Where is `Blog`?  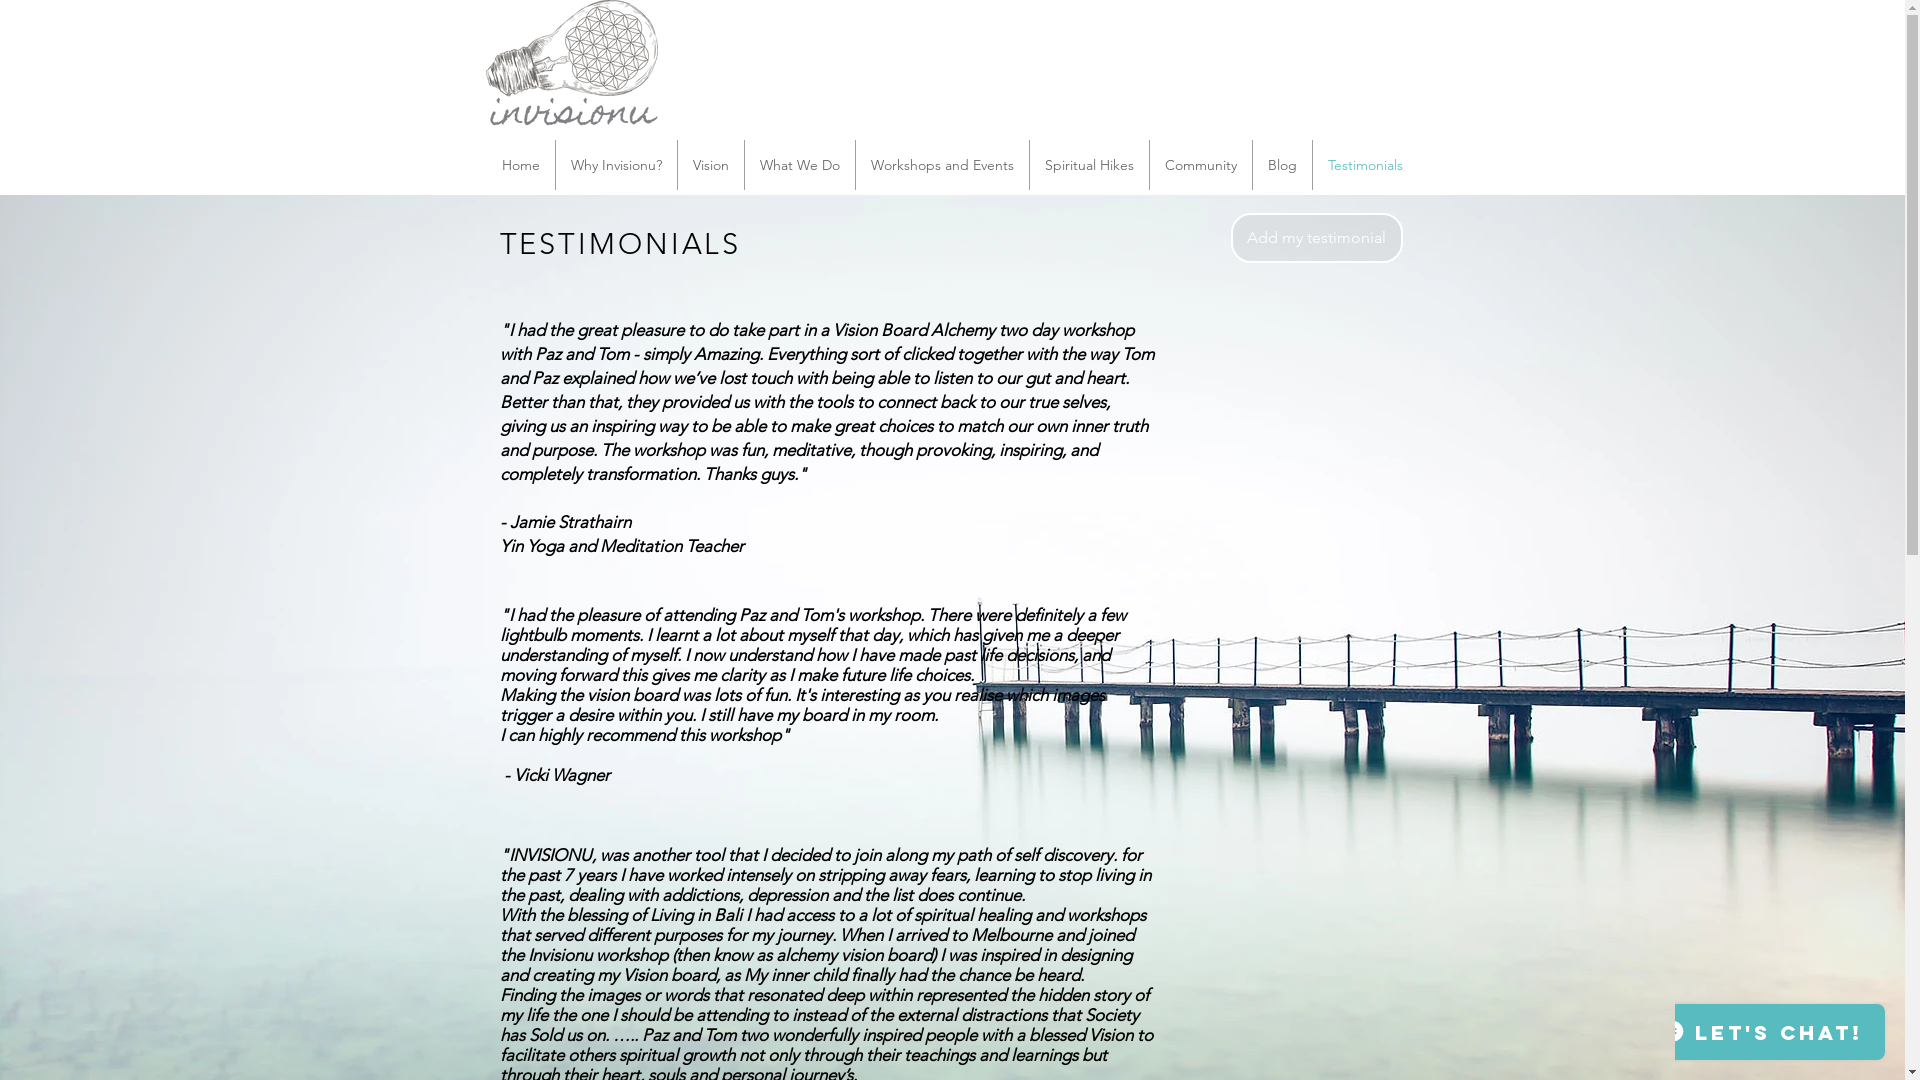
Blog is located at coordinates (1282, 165).